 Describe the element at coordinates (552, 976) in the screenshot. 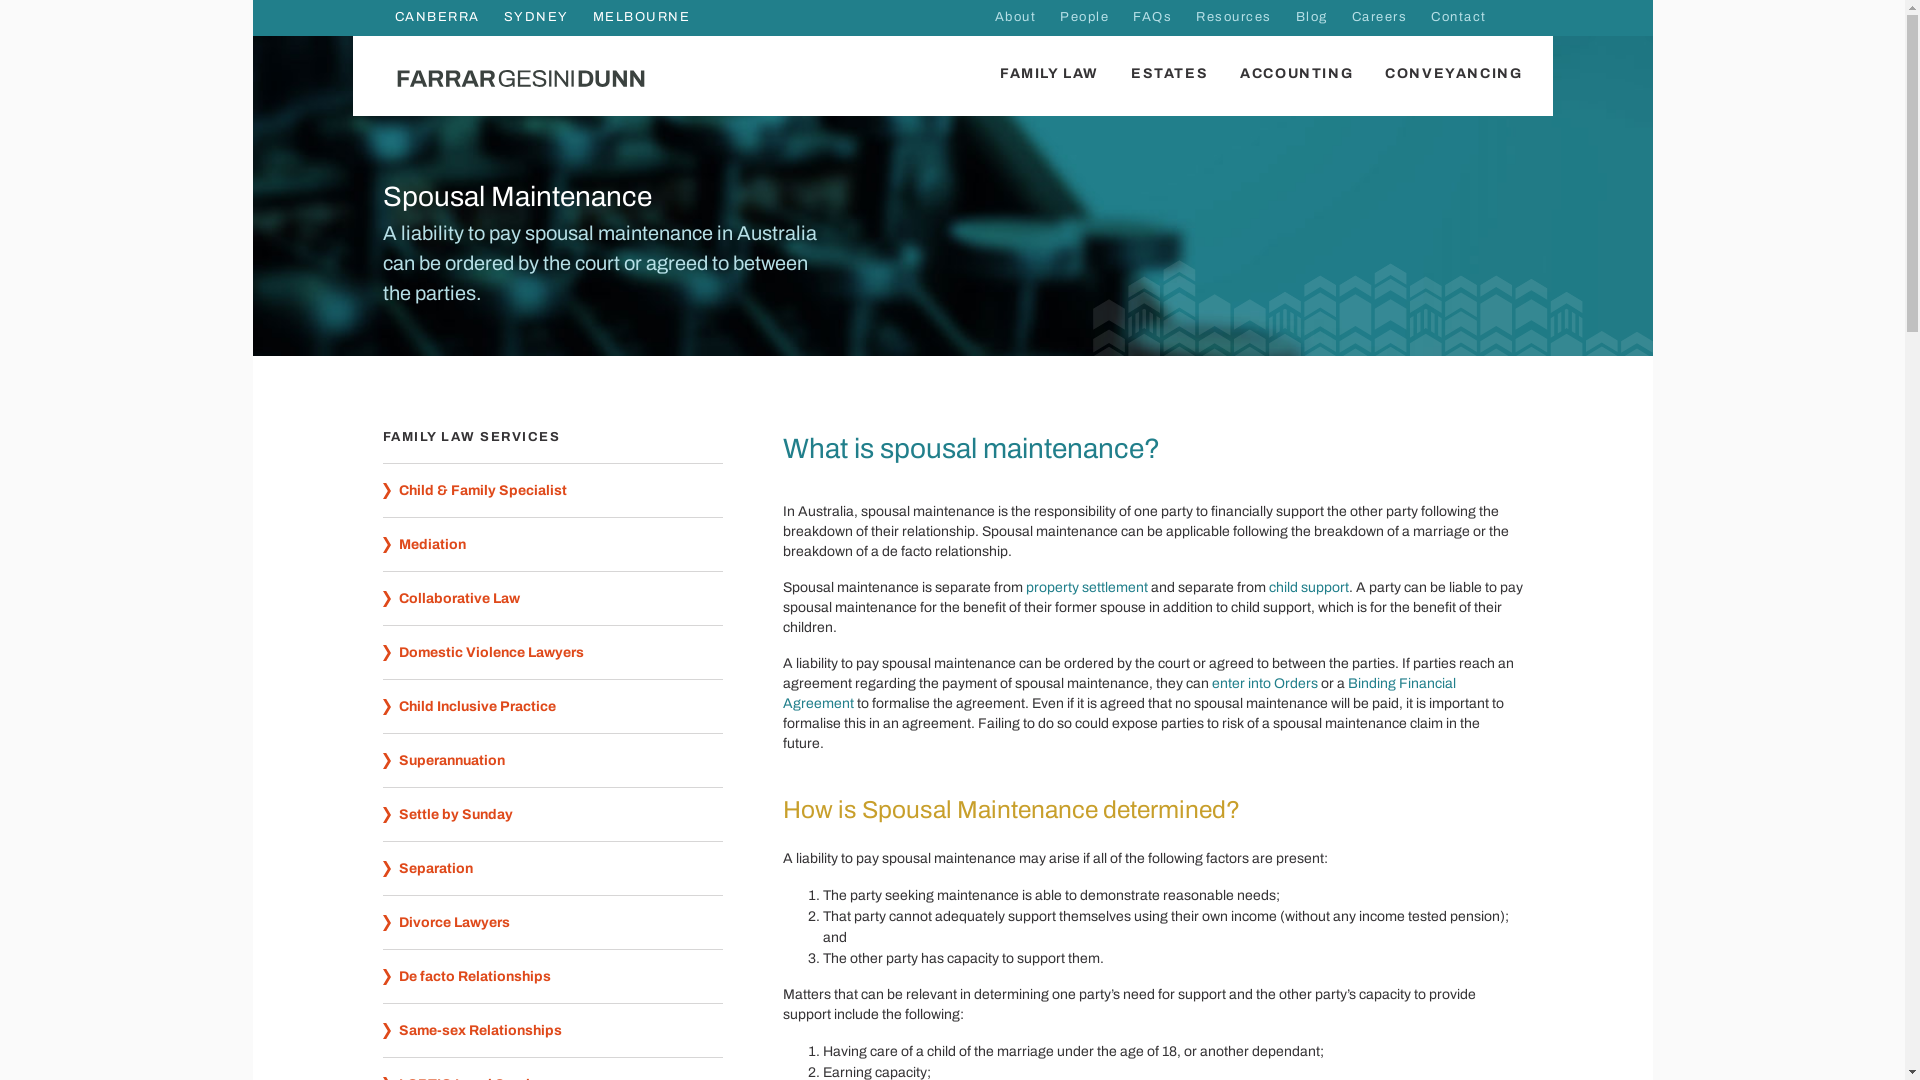

I see `De facto Relationships` at that location.